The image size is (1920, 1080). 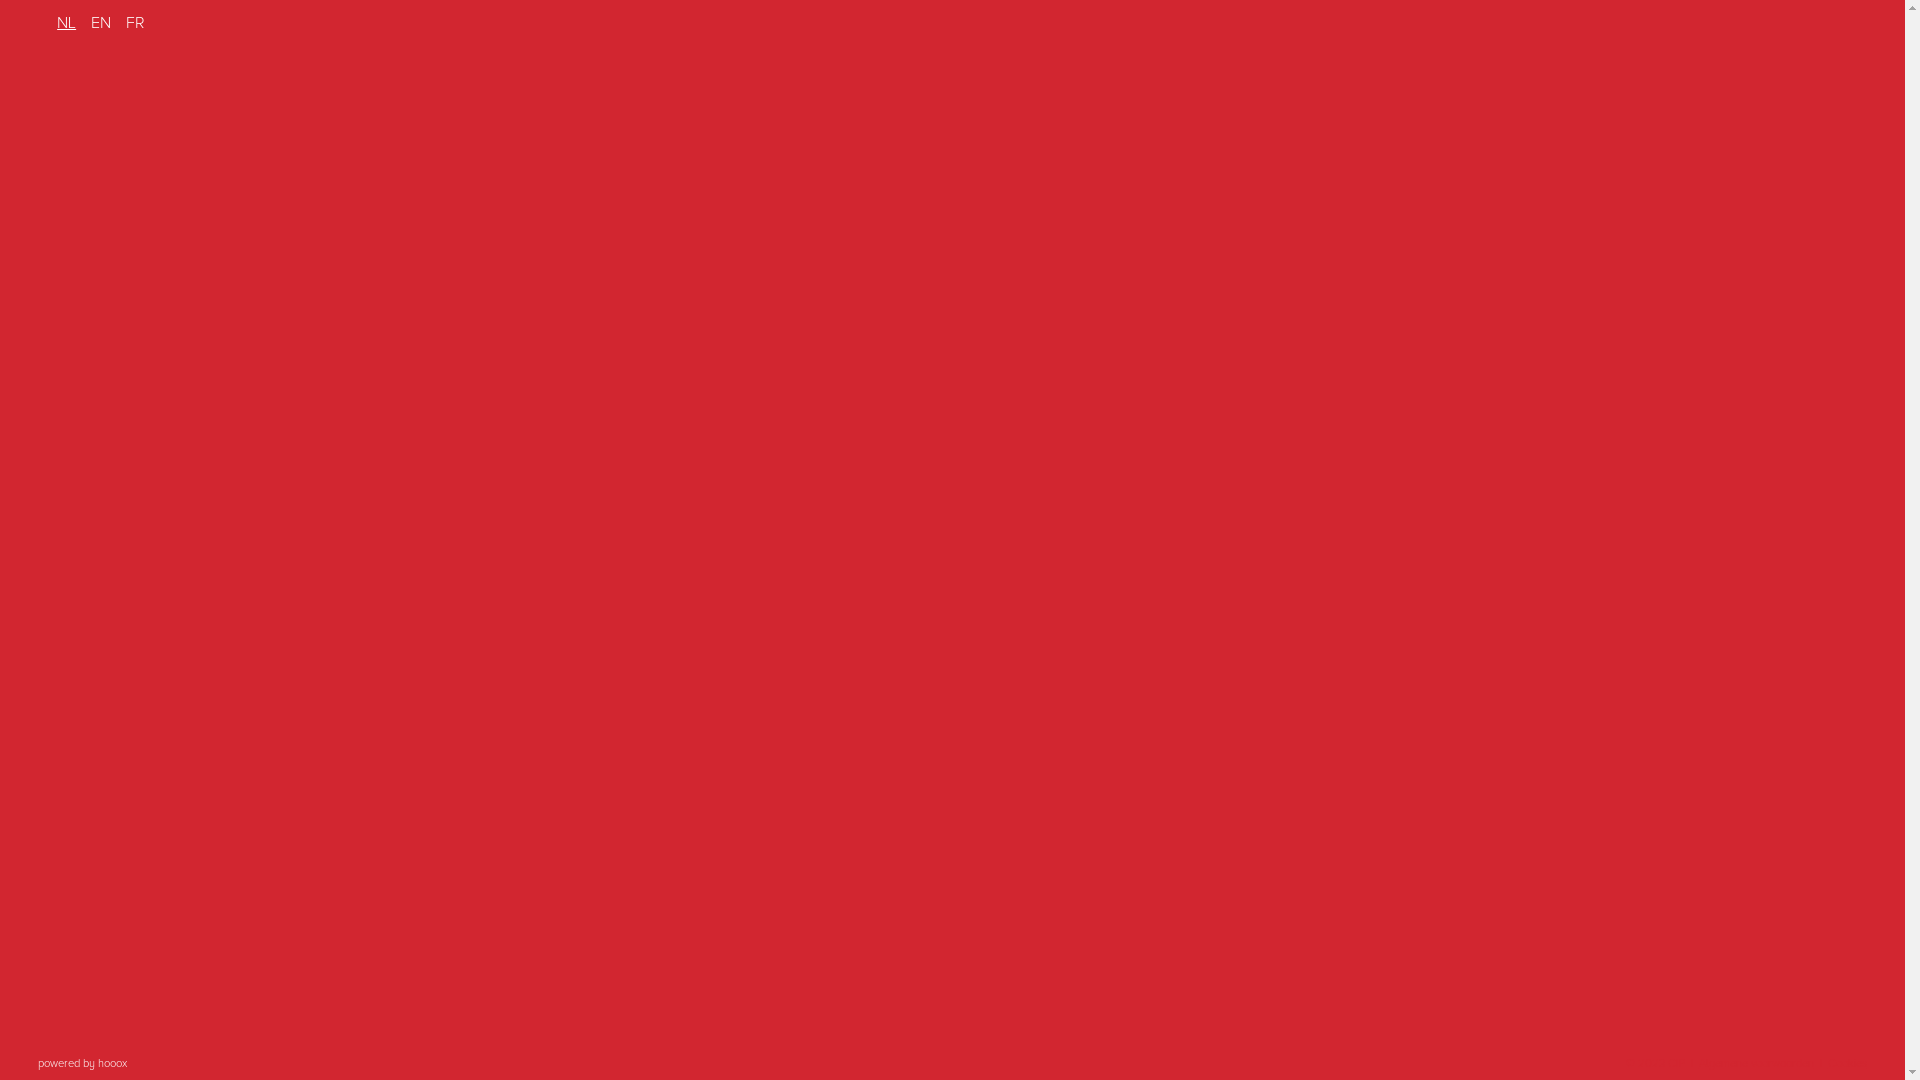 I want to click on Algemene voorwaarden, so click(x=1756, y=1064).